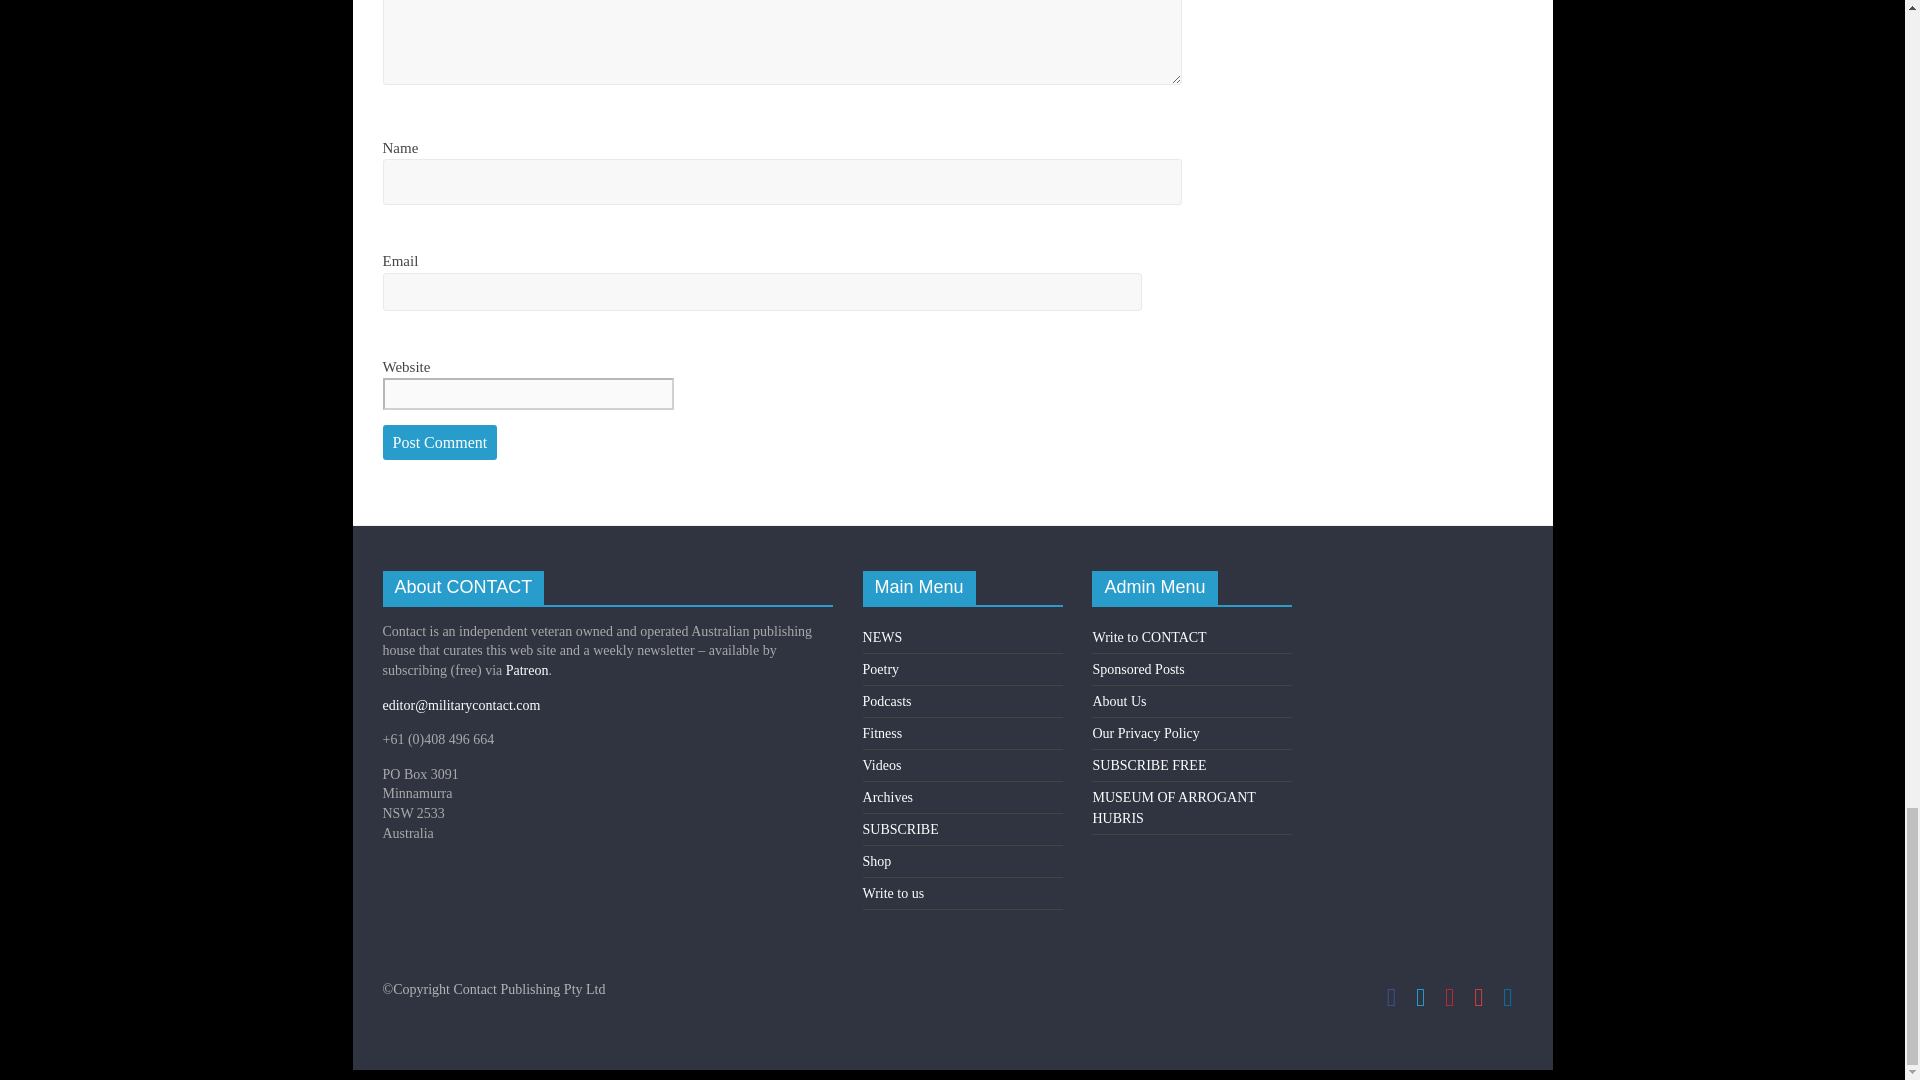  Describe the element at coordinates (440, 443) in the screenshot. I see `Post Comment` at that location.